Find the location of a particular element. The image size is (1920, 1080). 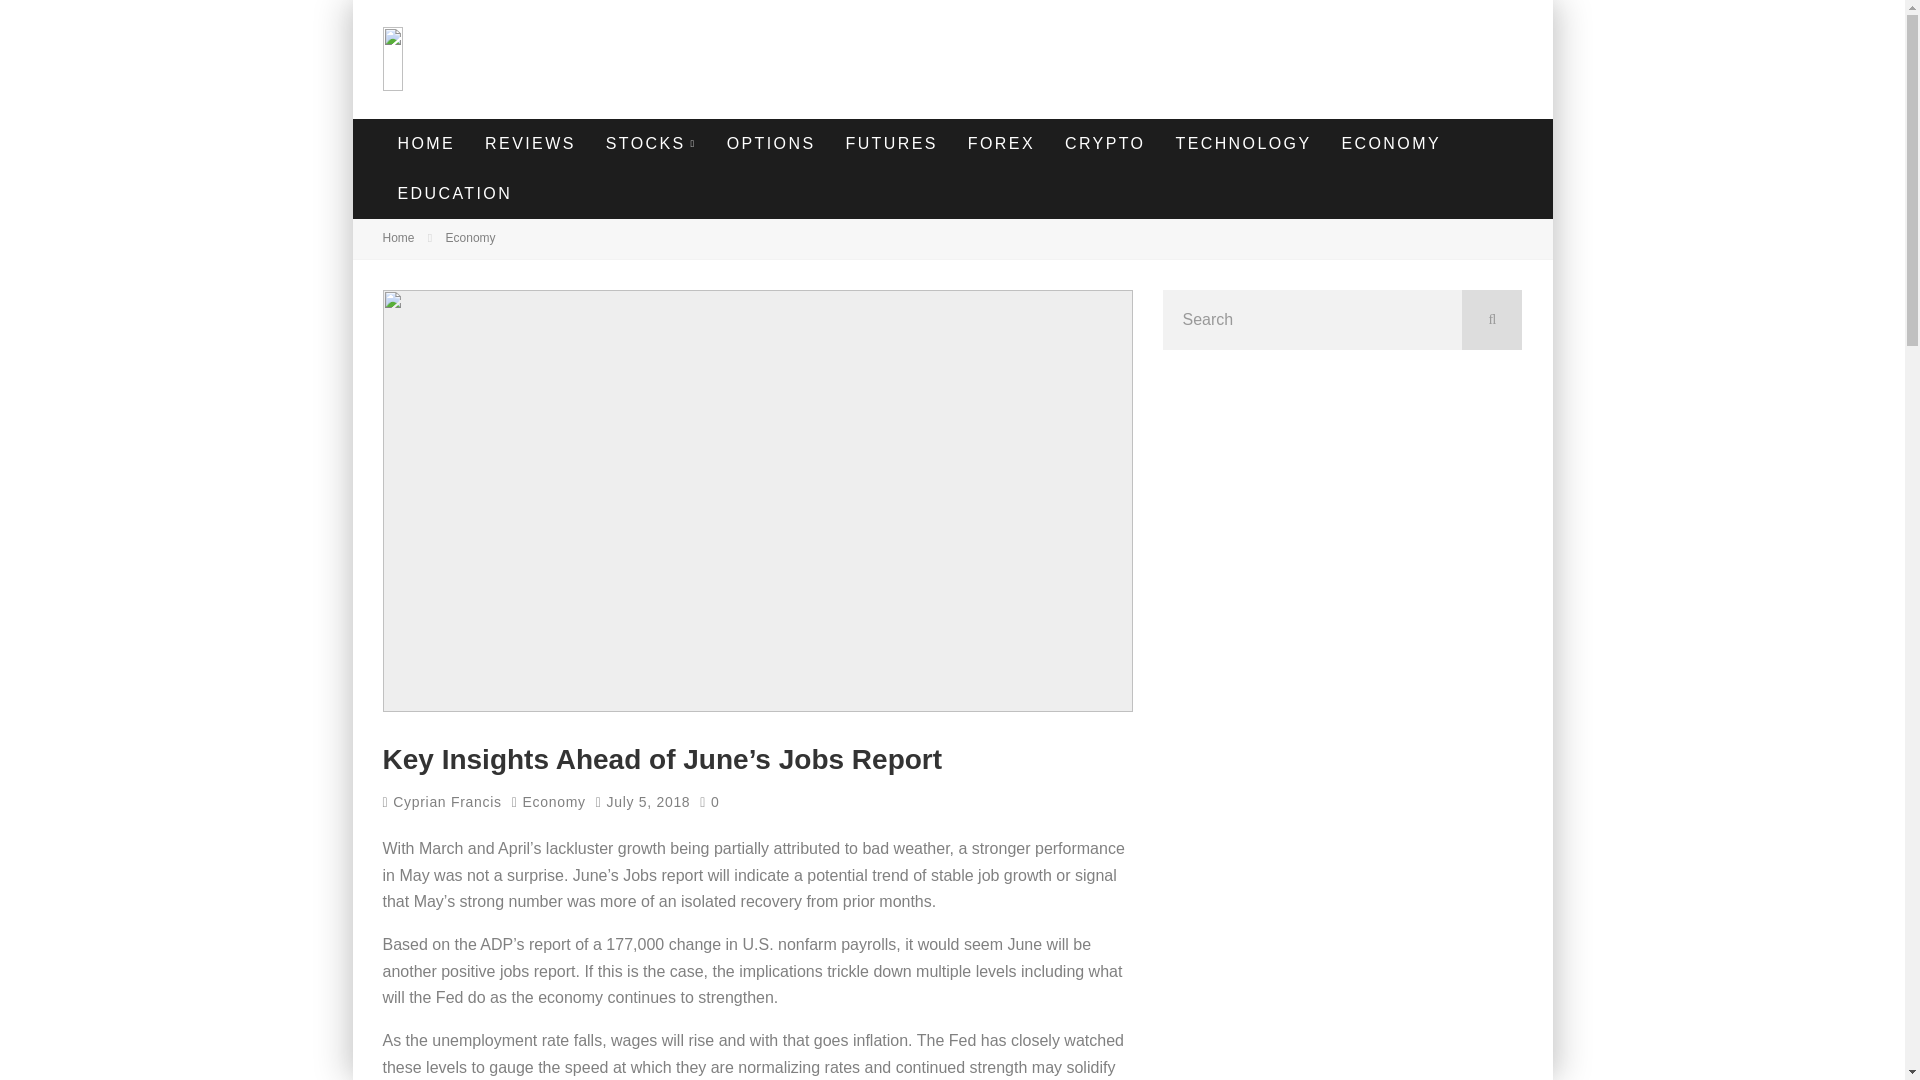

REVIEWS is located at coordinates (530, 143).